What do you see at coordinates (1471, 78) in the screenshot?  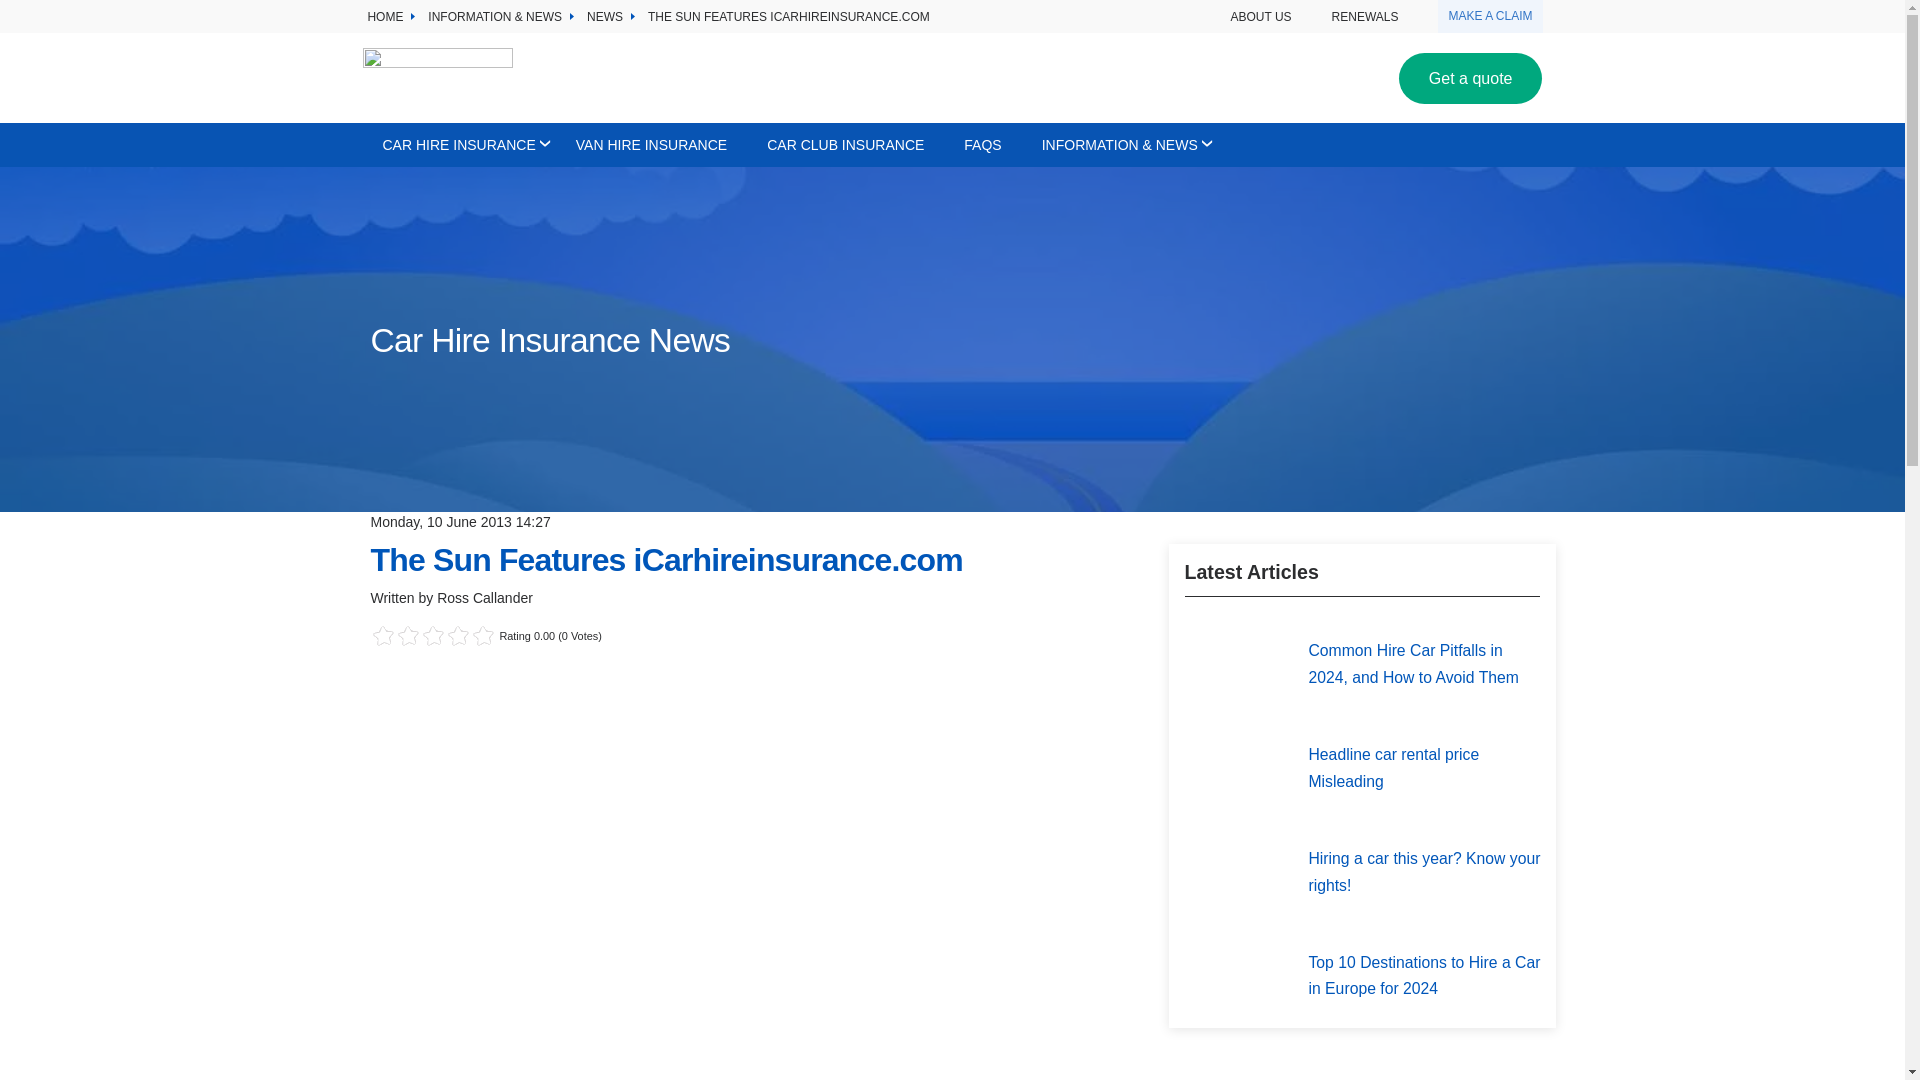 I see `Get a quote` at bounding box center [1471, 78].